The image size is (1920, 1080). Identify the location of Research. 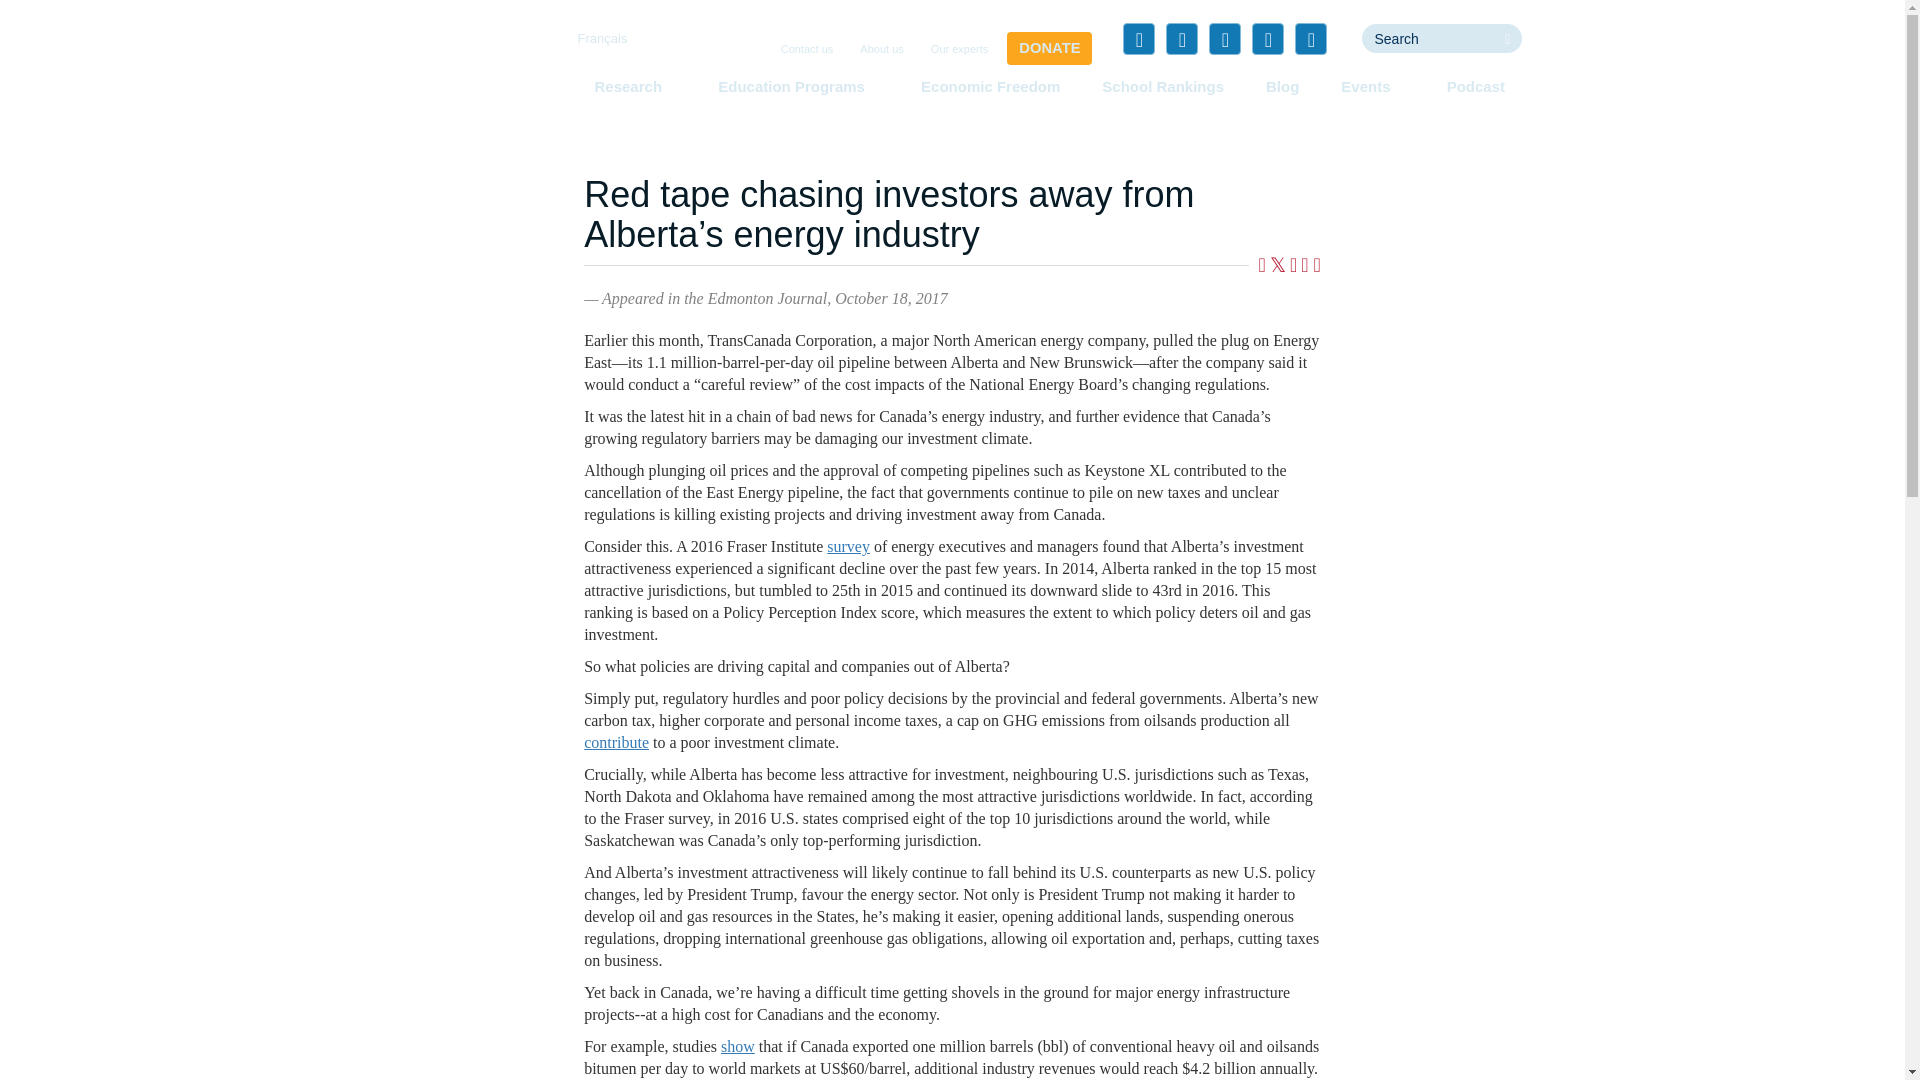
(634, 86).